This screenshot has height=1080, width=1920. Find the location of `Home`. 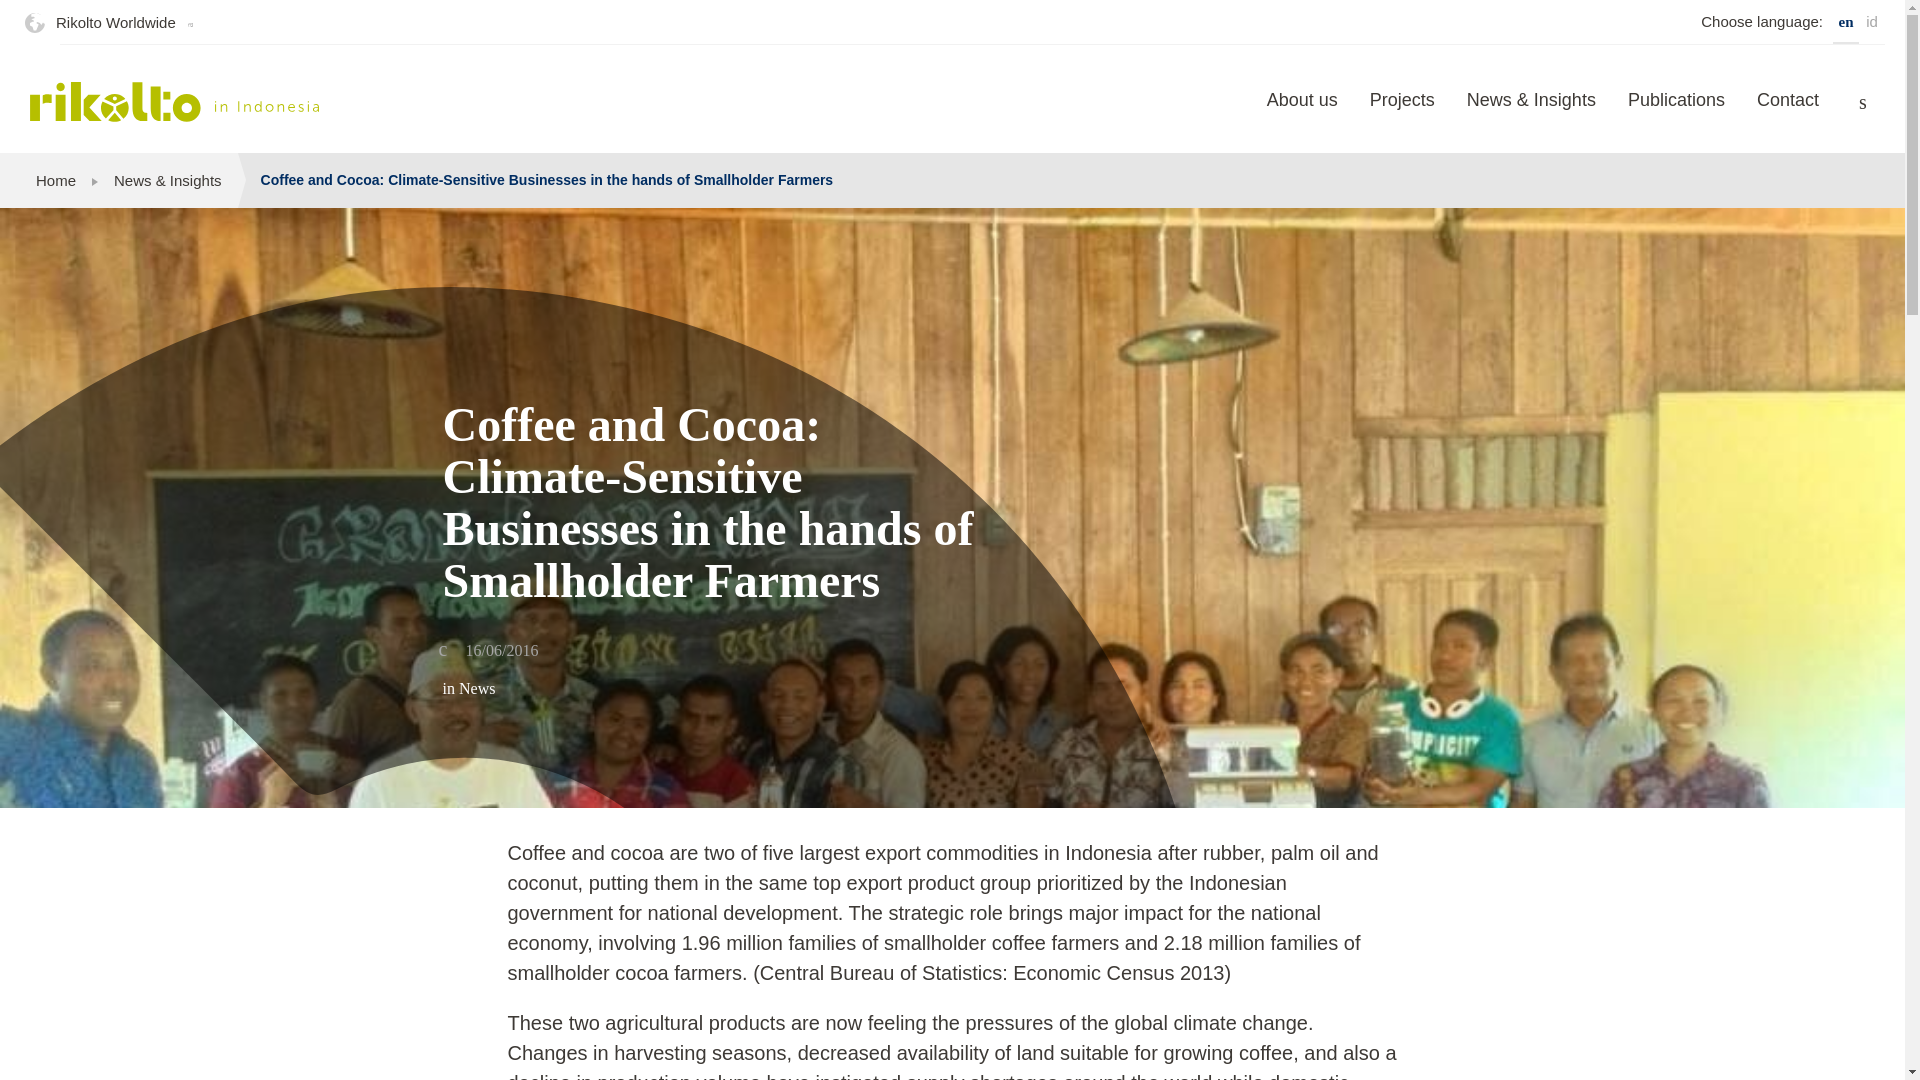

Home is located at coordinates (56, 180).